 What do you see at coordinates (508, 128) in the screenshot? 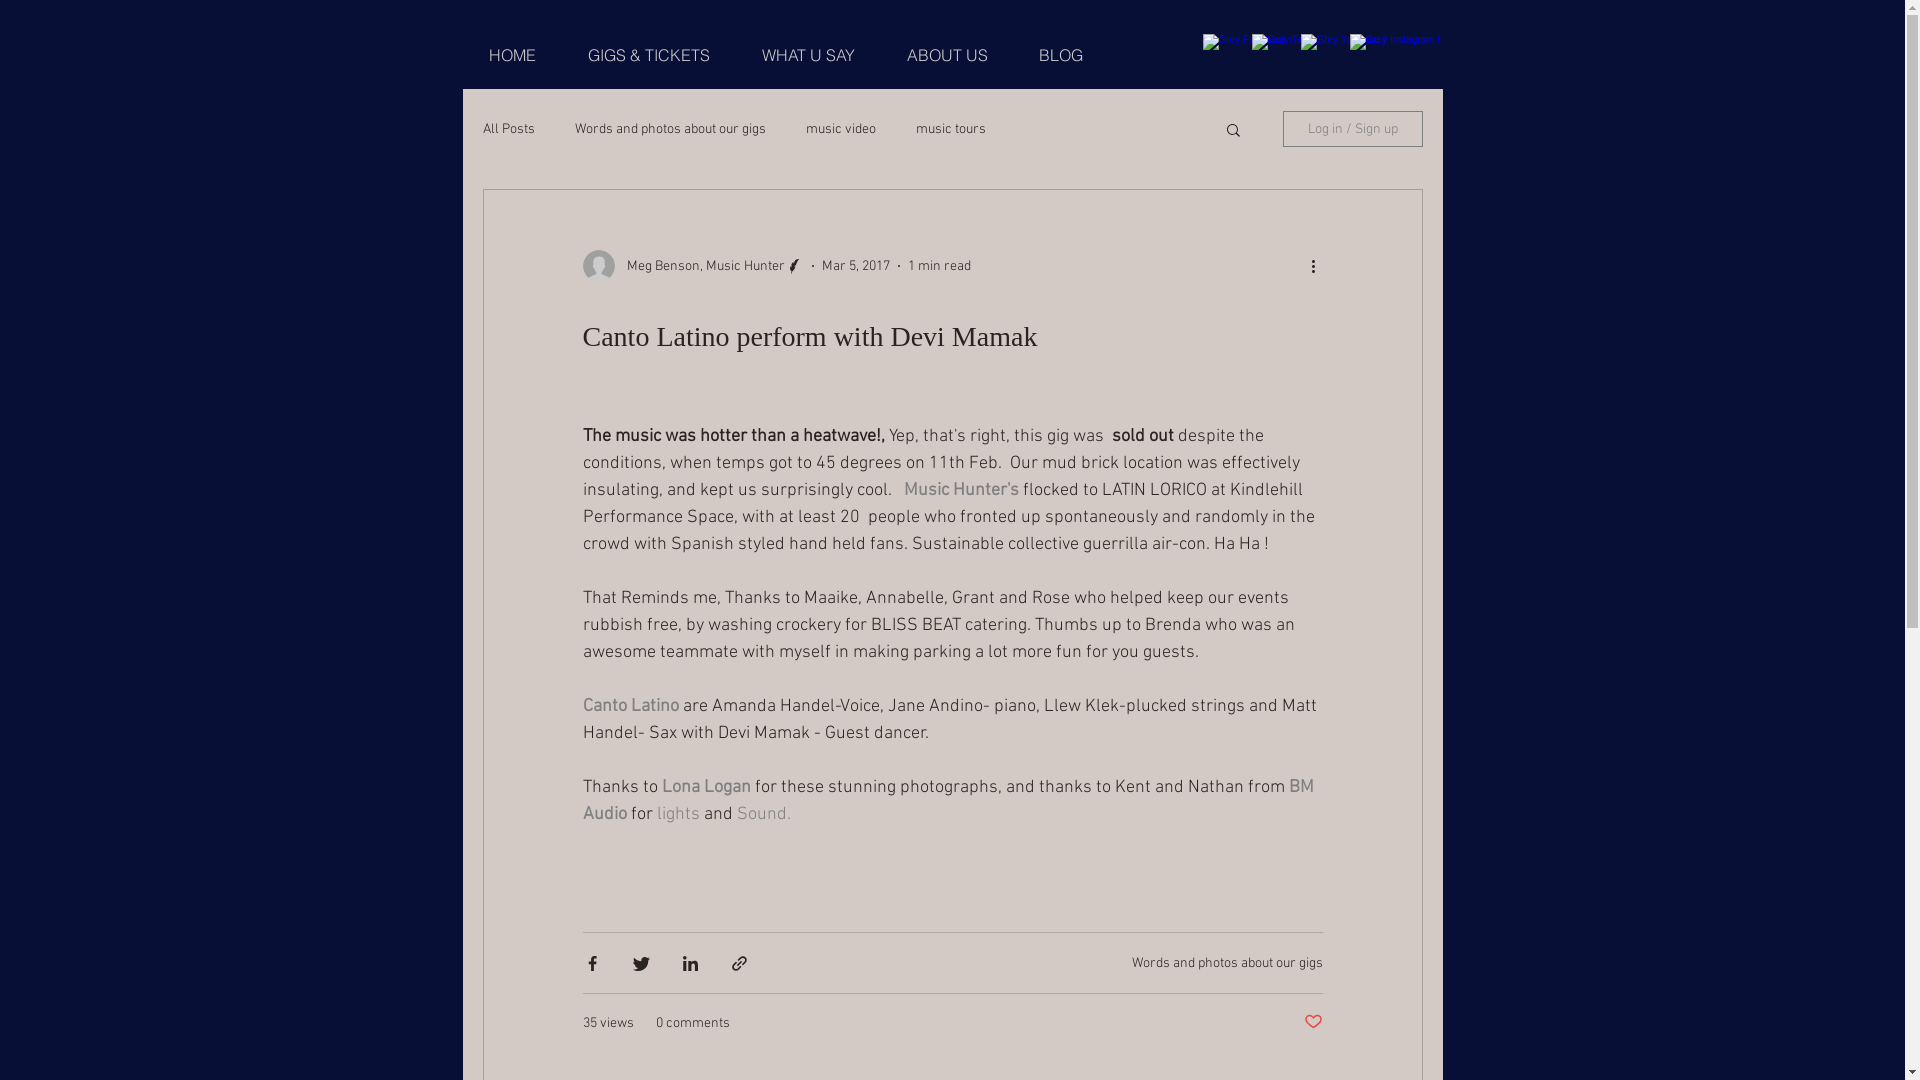
I see `All Posts` at bounding box center [508, 128].